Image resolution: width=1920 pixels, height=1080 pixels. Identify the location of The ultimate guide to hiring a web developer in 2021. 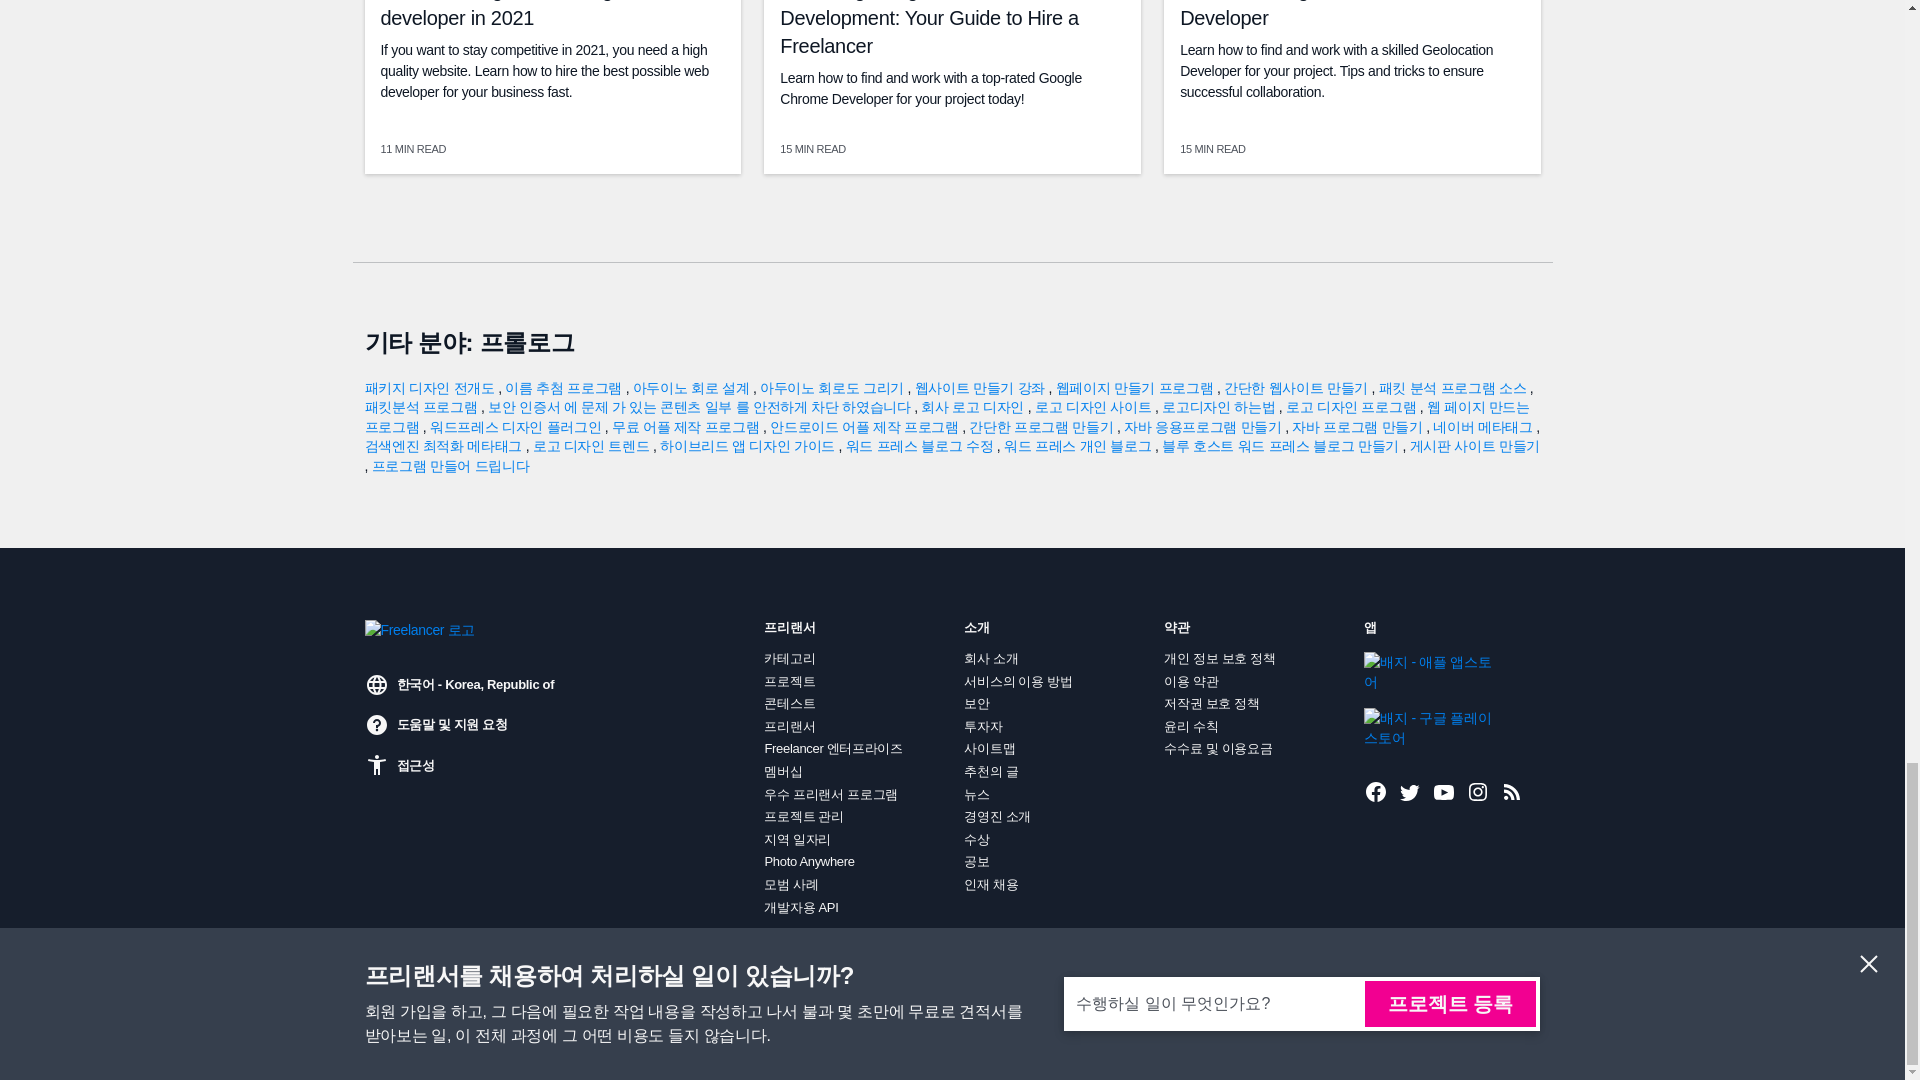
(524, 14).